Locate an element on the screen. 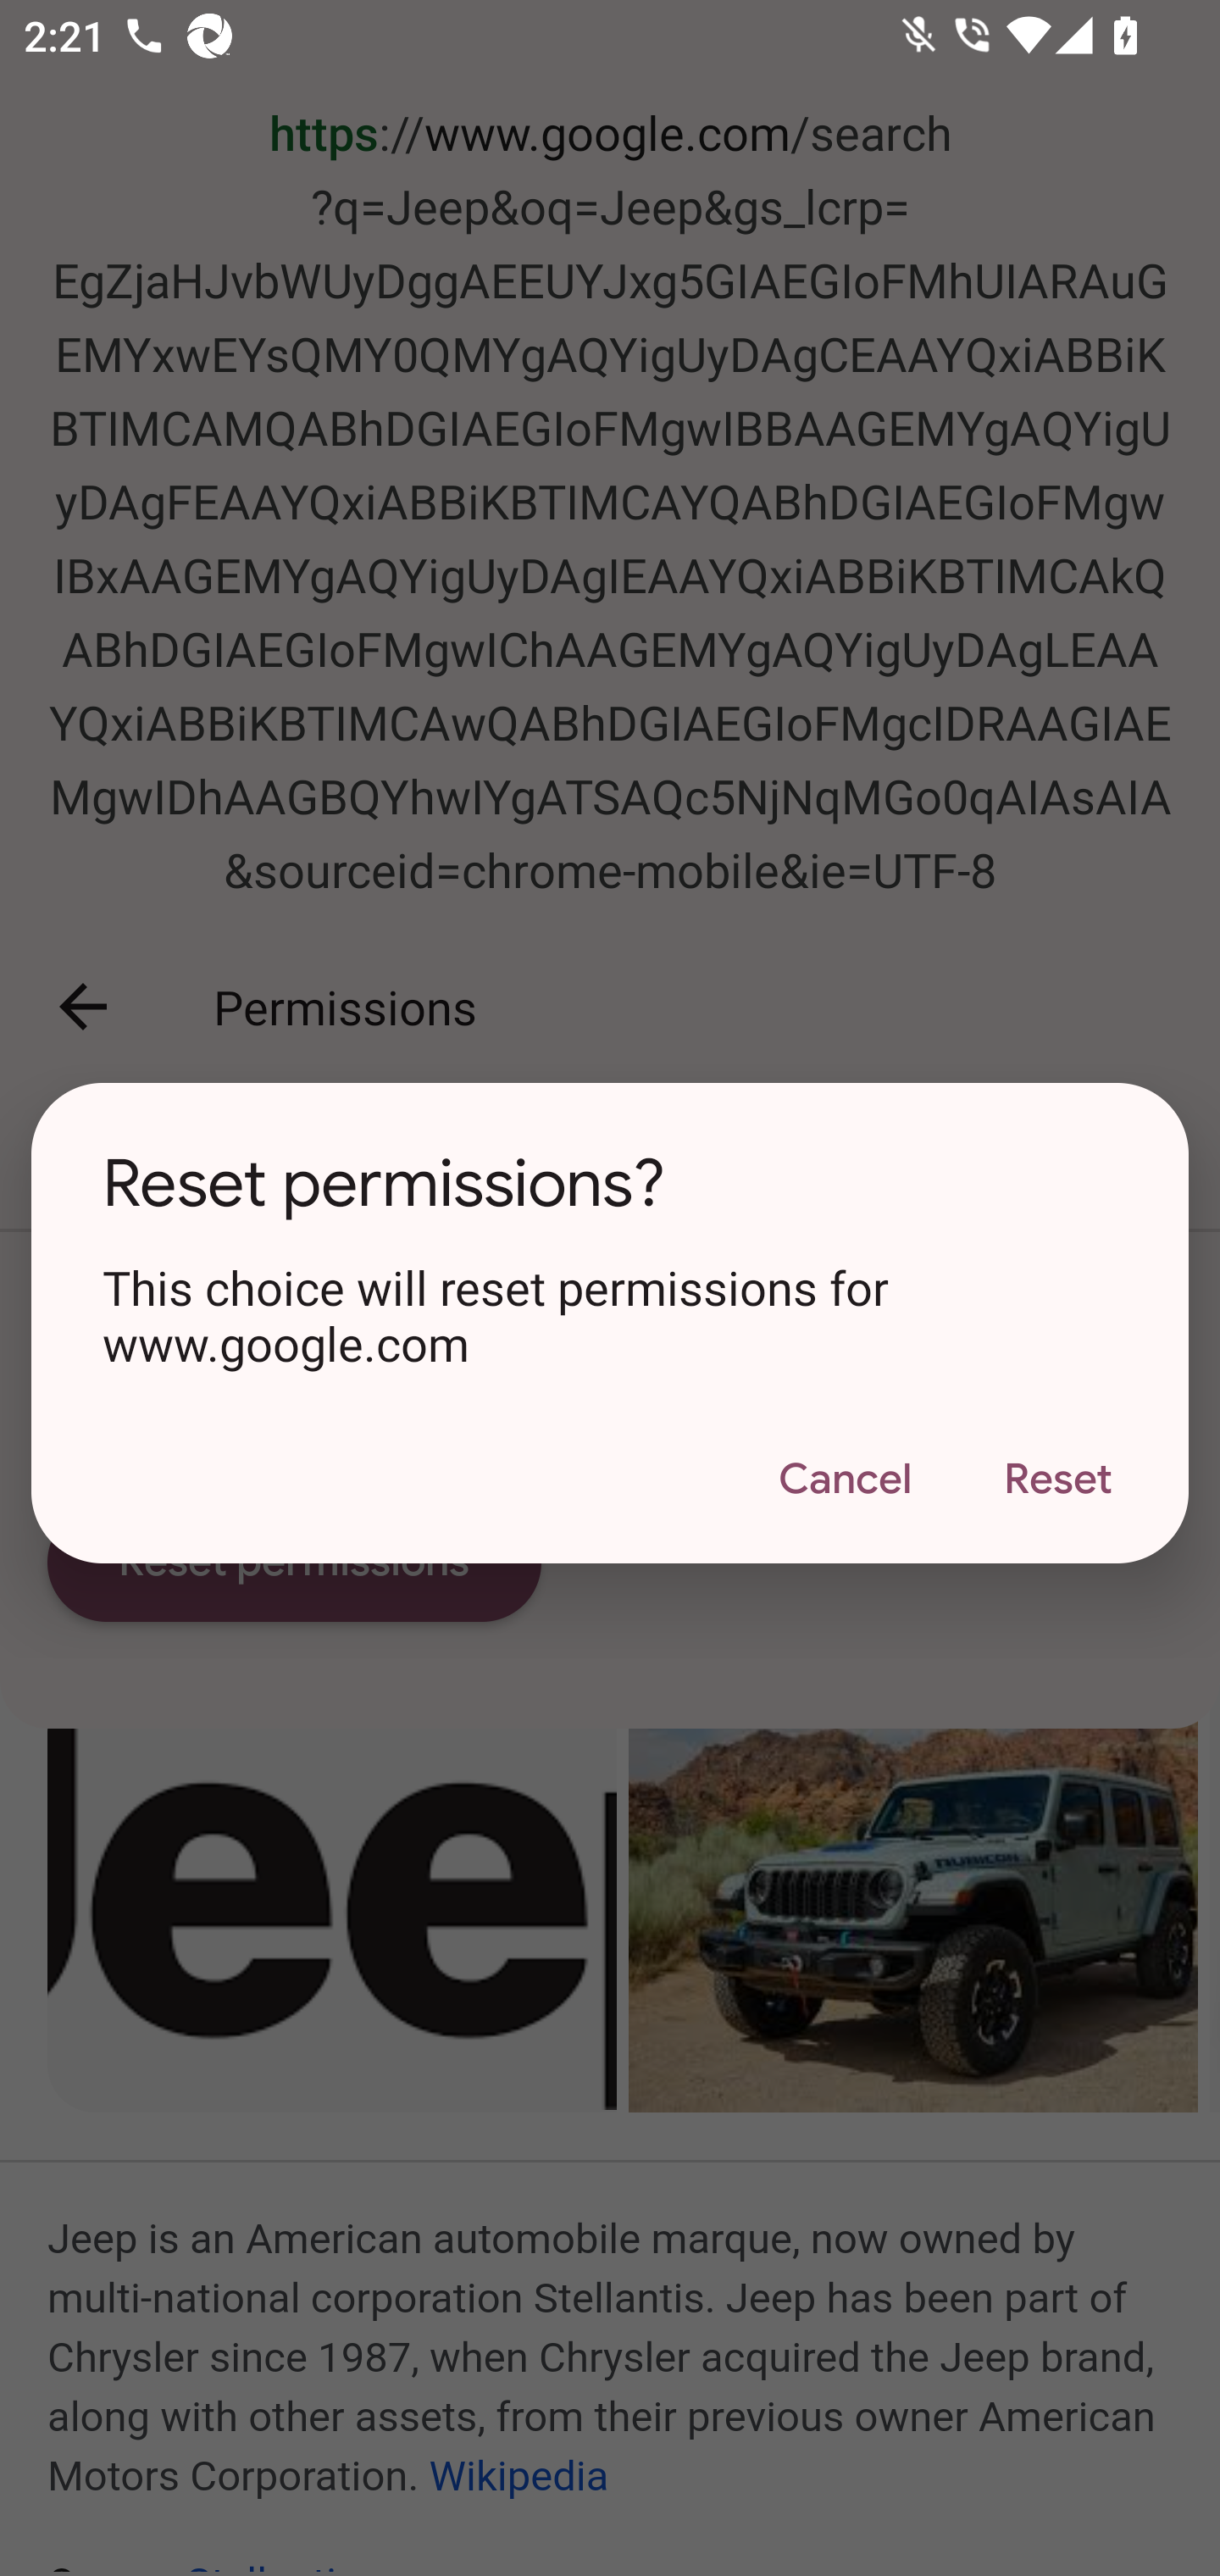  Reset is located at coordinates (1057, 1480).